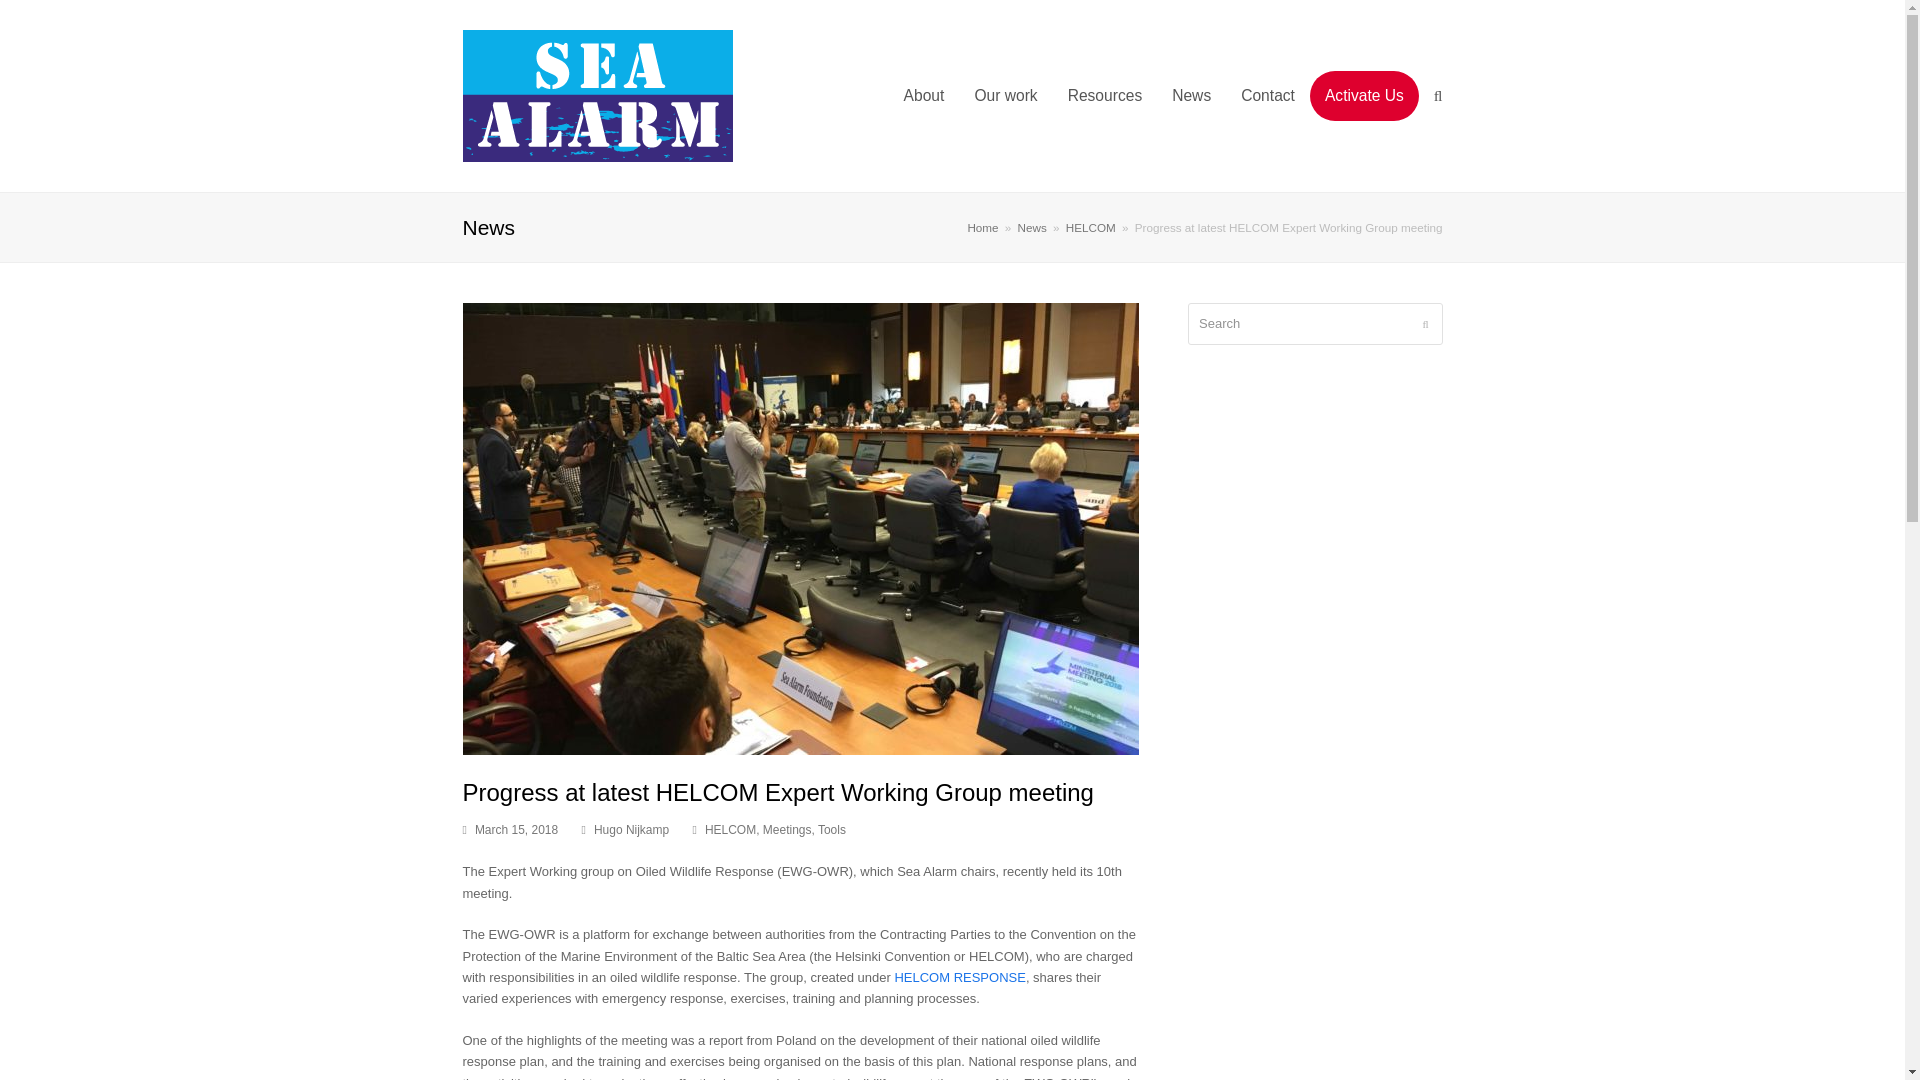 The width and height of the screenshot is (1920, 1080). Describe the element at coordinates (1090, 228) in the screenshot. I see `HELCOM` at that location.